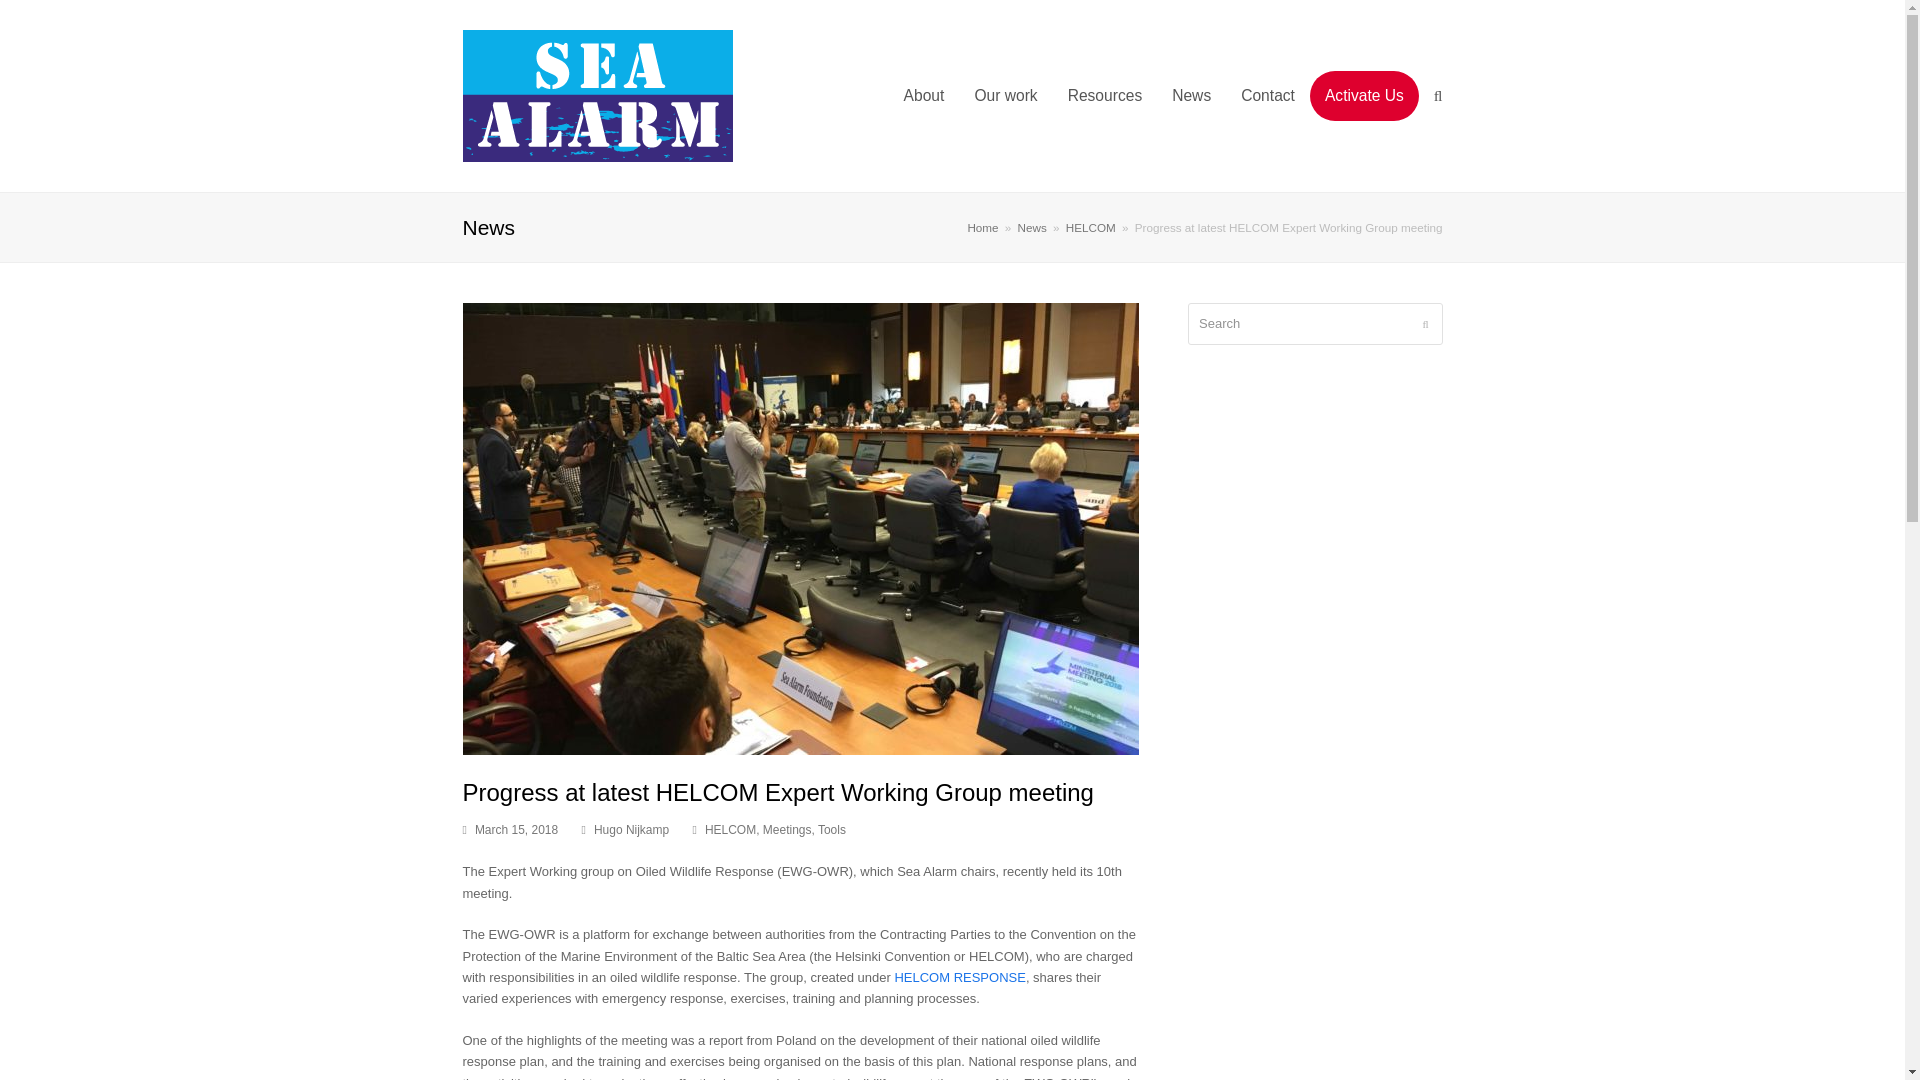 The width and height of the screenshot is (1920, 1080). Describe the element at coordinates (1090, 228) in the screenshot. I see `HELCOM` at that location.